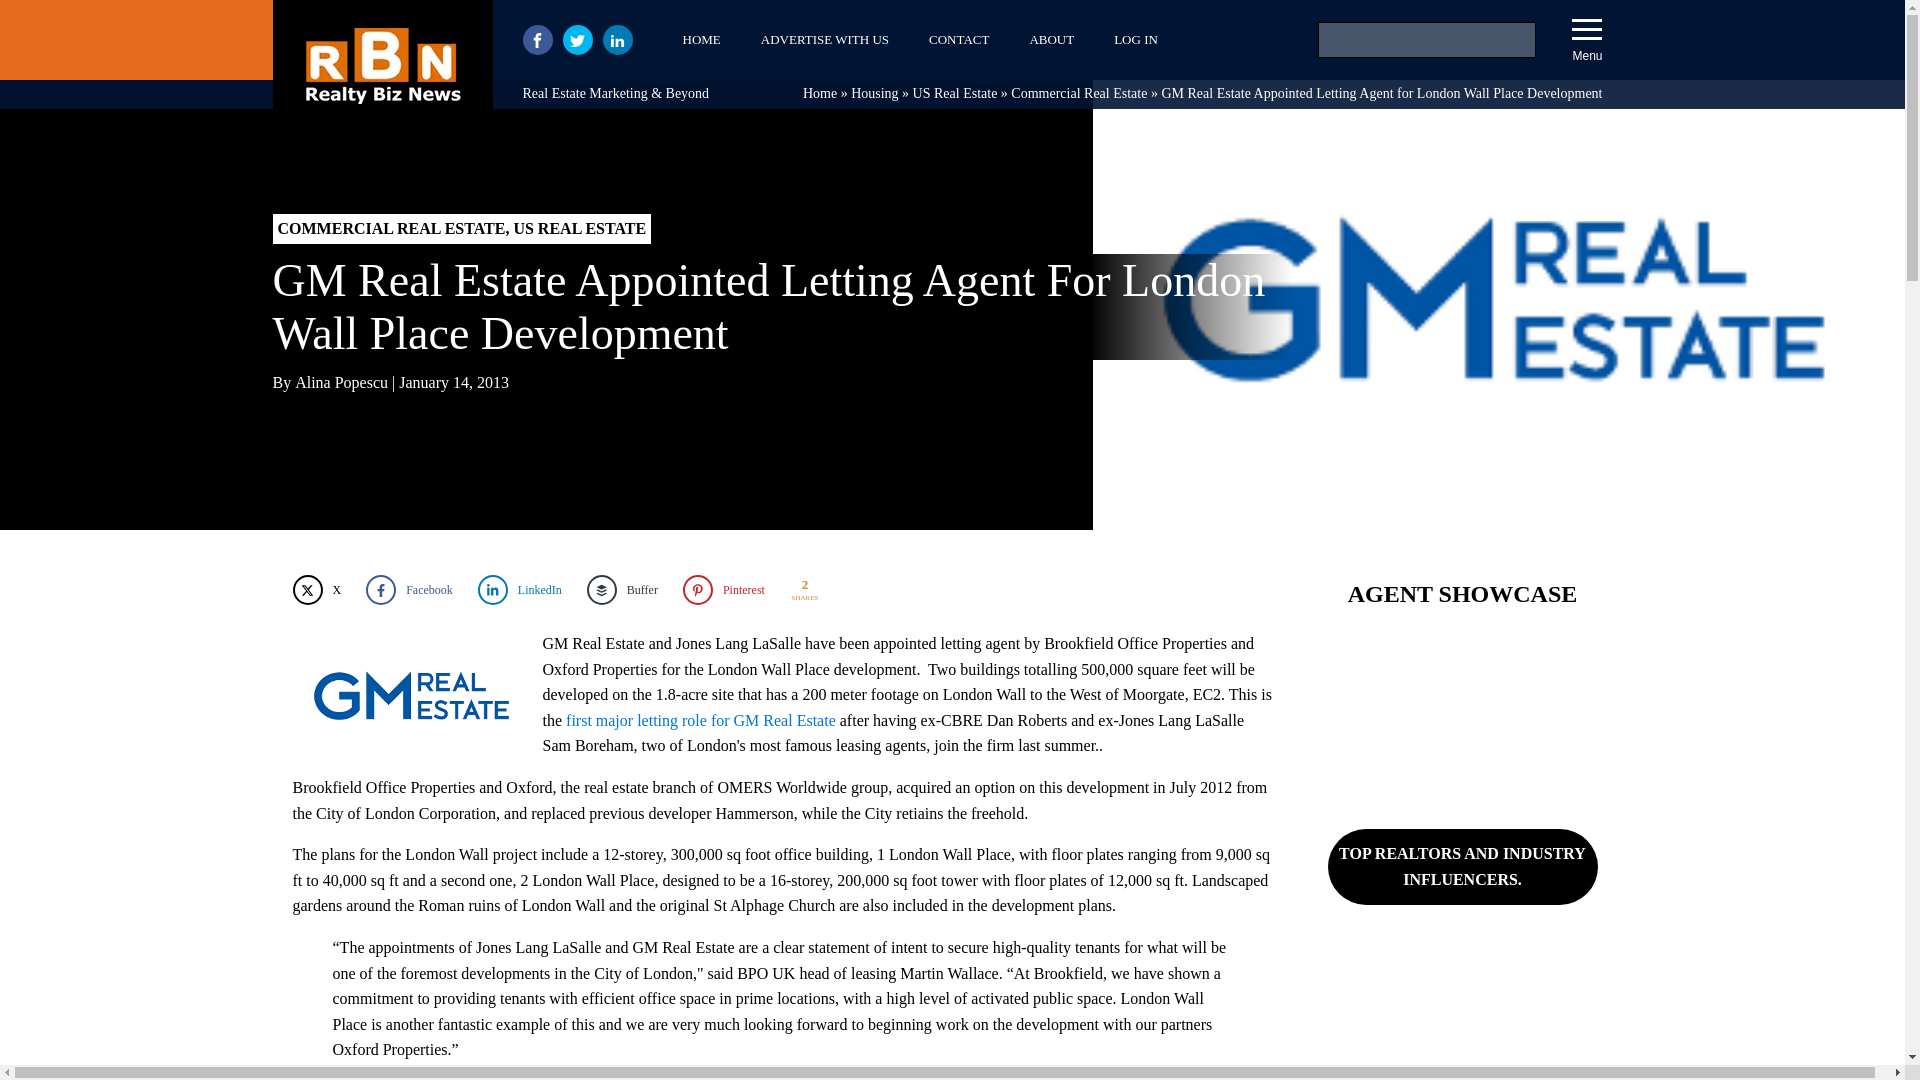 The width and height of the screenshot is (1920, 1080). Describe the element at coordinates (700, 40) in the screenshot. I see `HOME` at that location.